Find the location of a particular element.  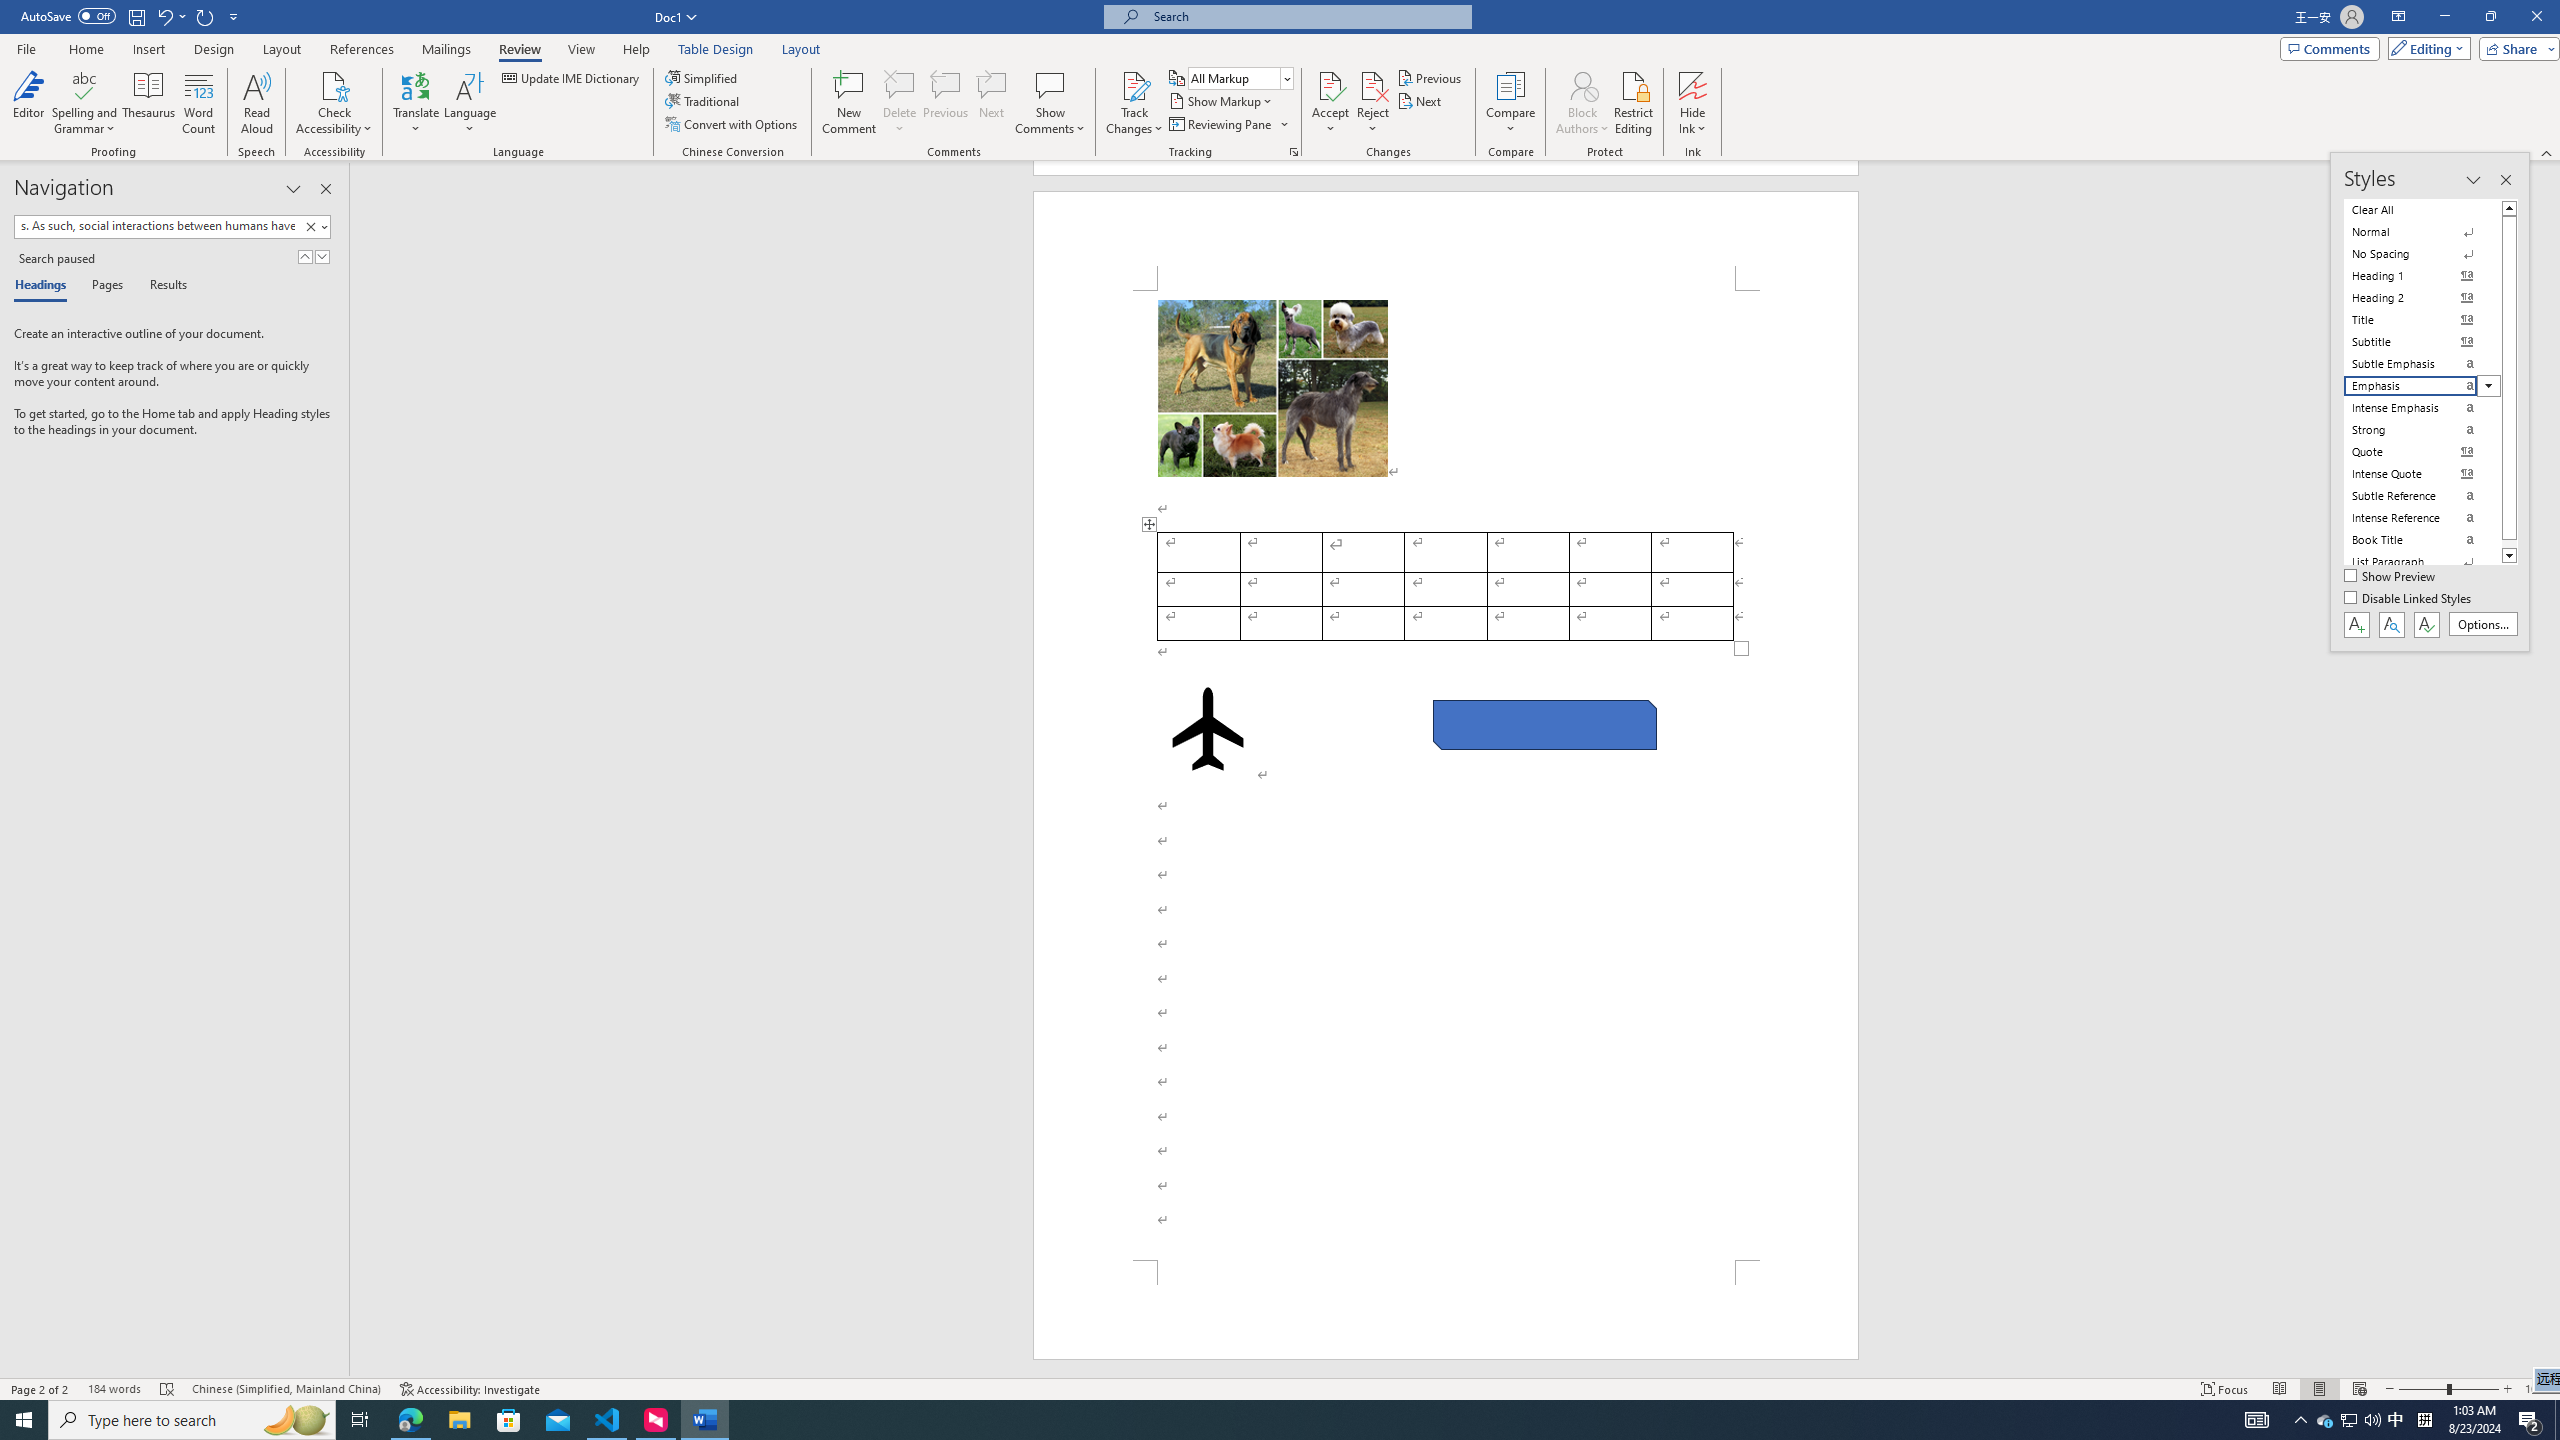

Restrict Editing is located at coordinates (1634, 103).